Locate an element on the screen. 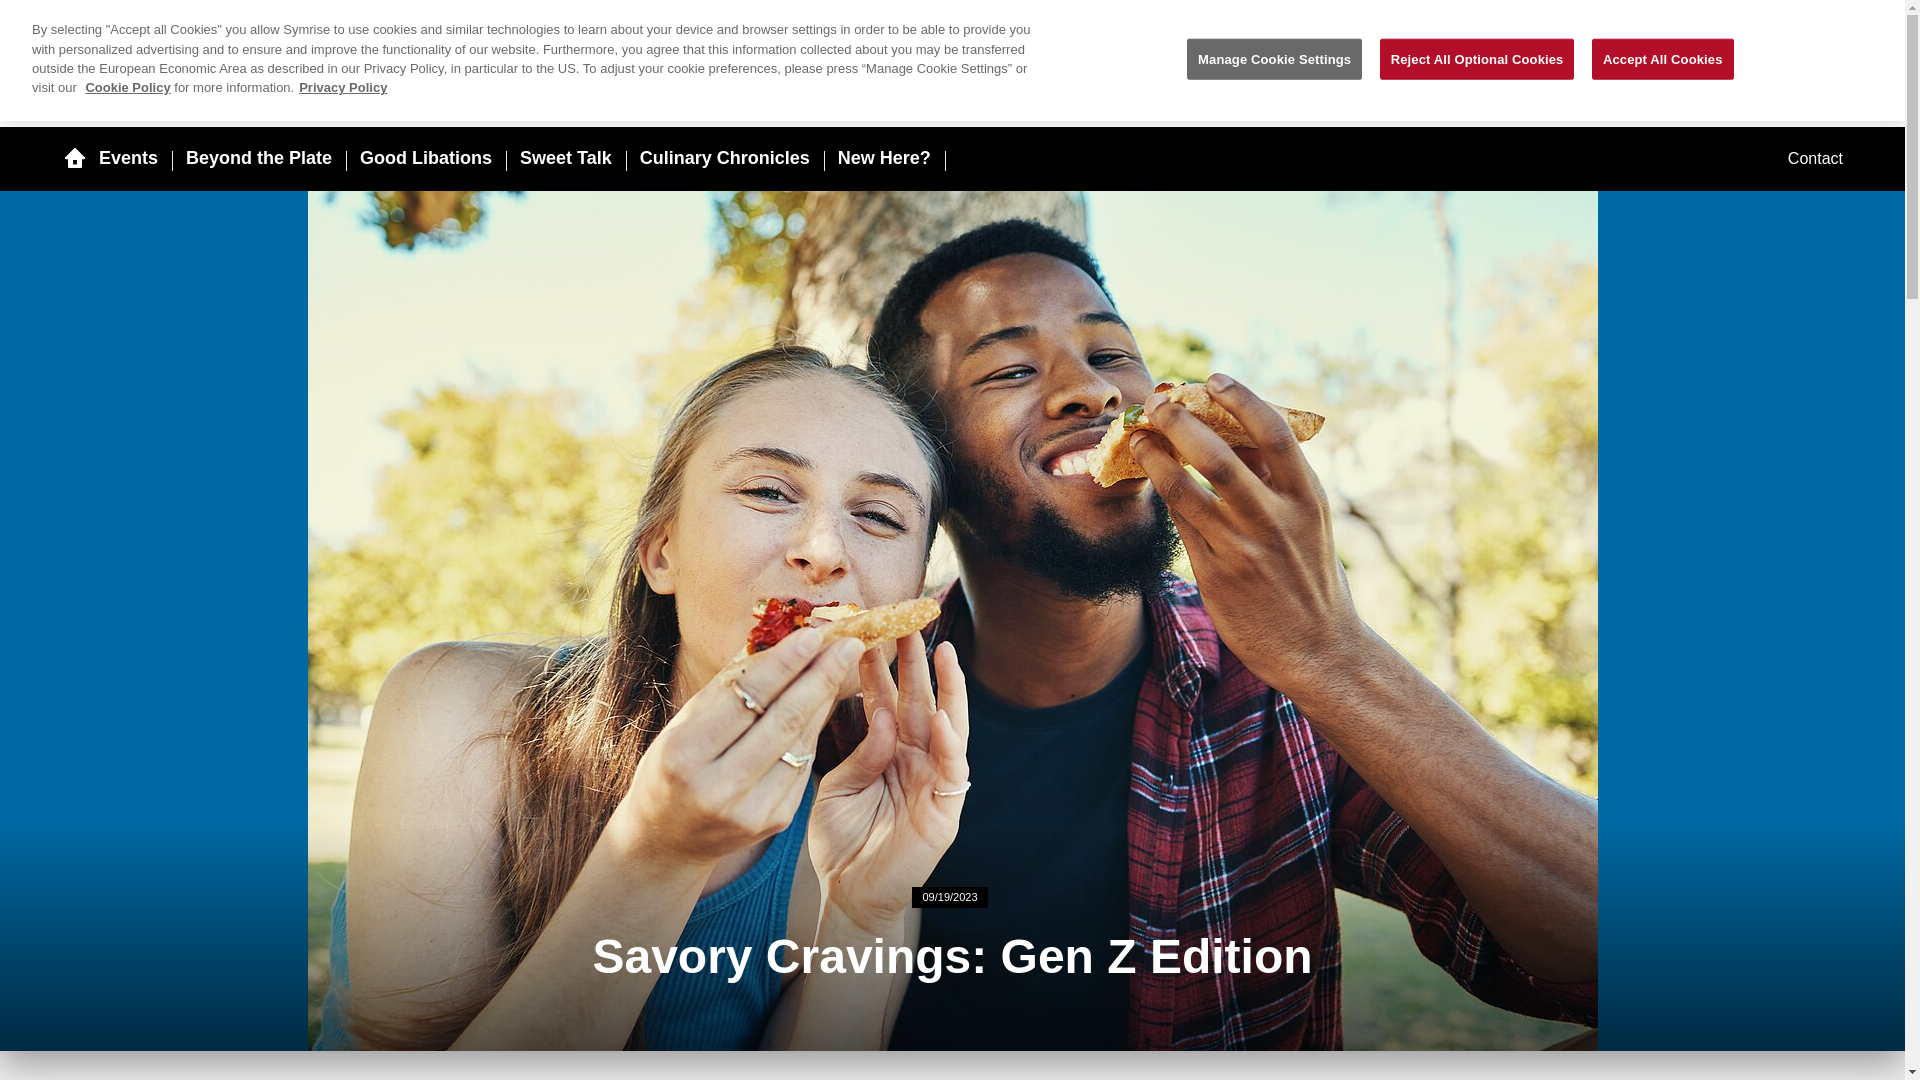  Culinary Chronicles is located at coordinates (724, 158).